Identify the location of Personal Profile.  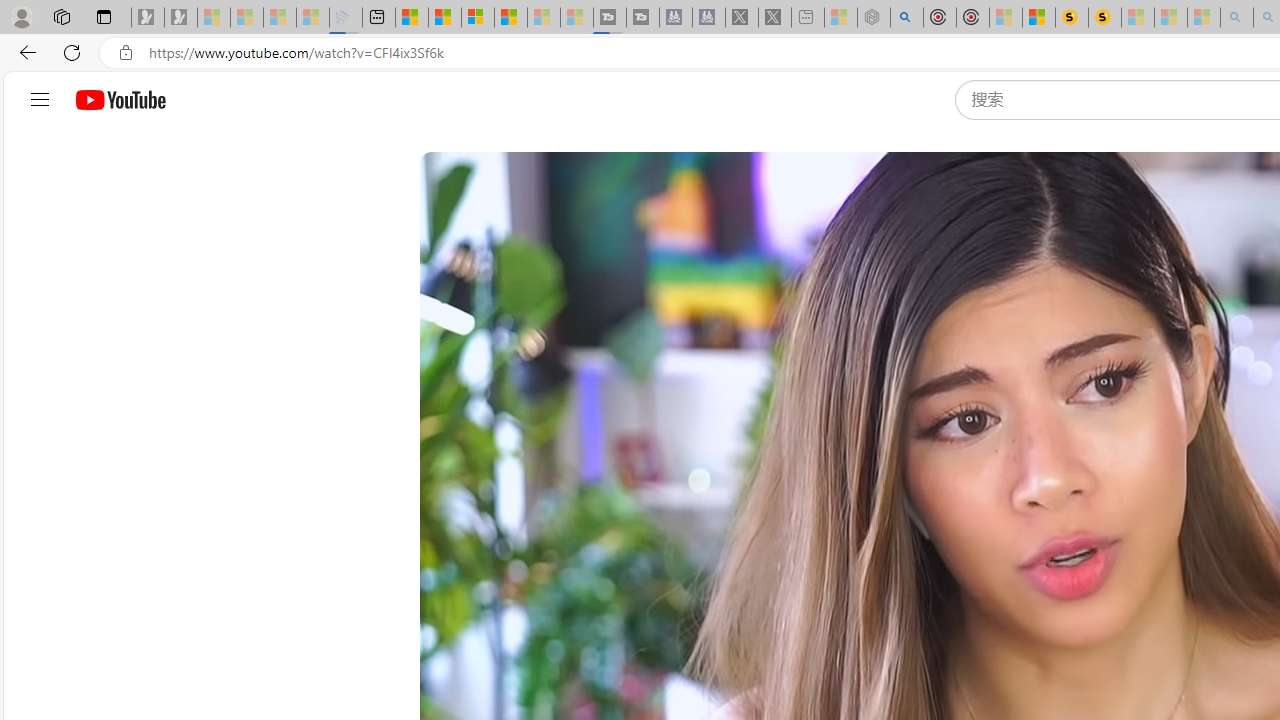
(21, 16).